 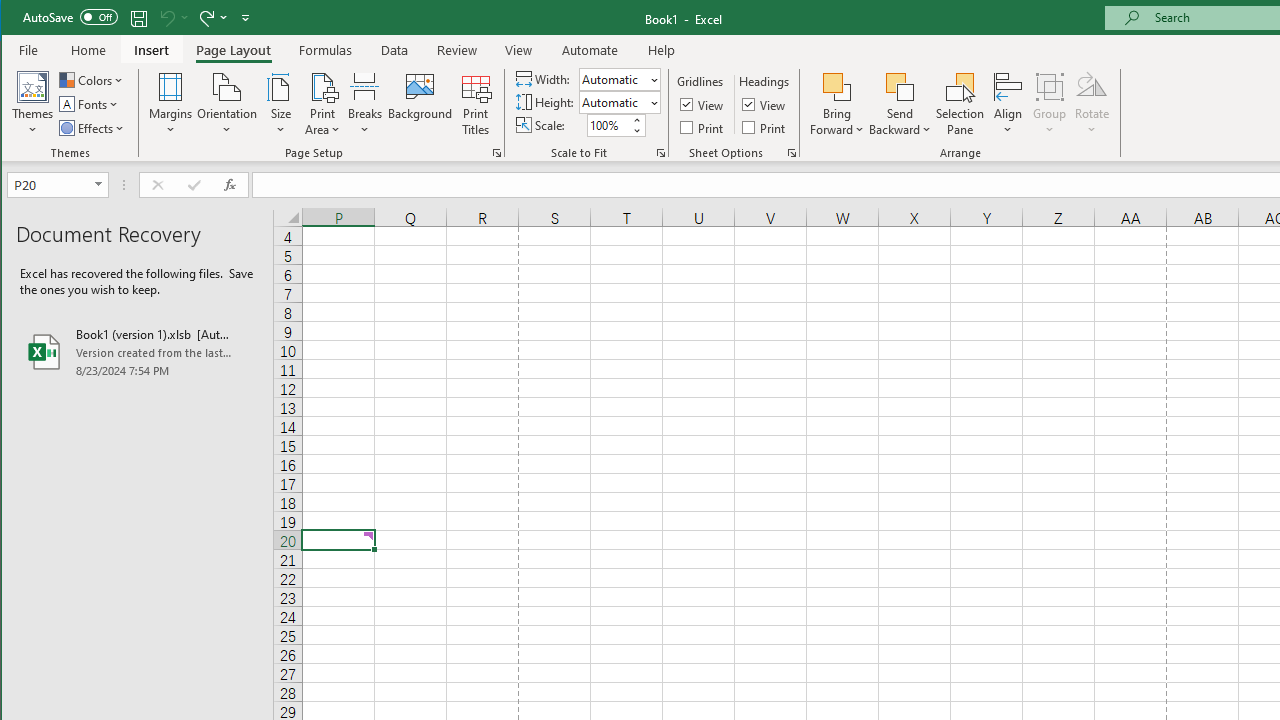 What do you see at coordinates (93, 128) in the screenshot?
I see `Effects` at bounding box center [93, 128].